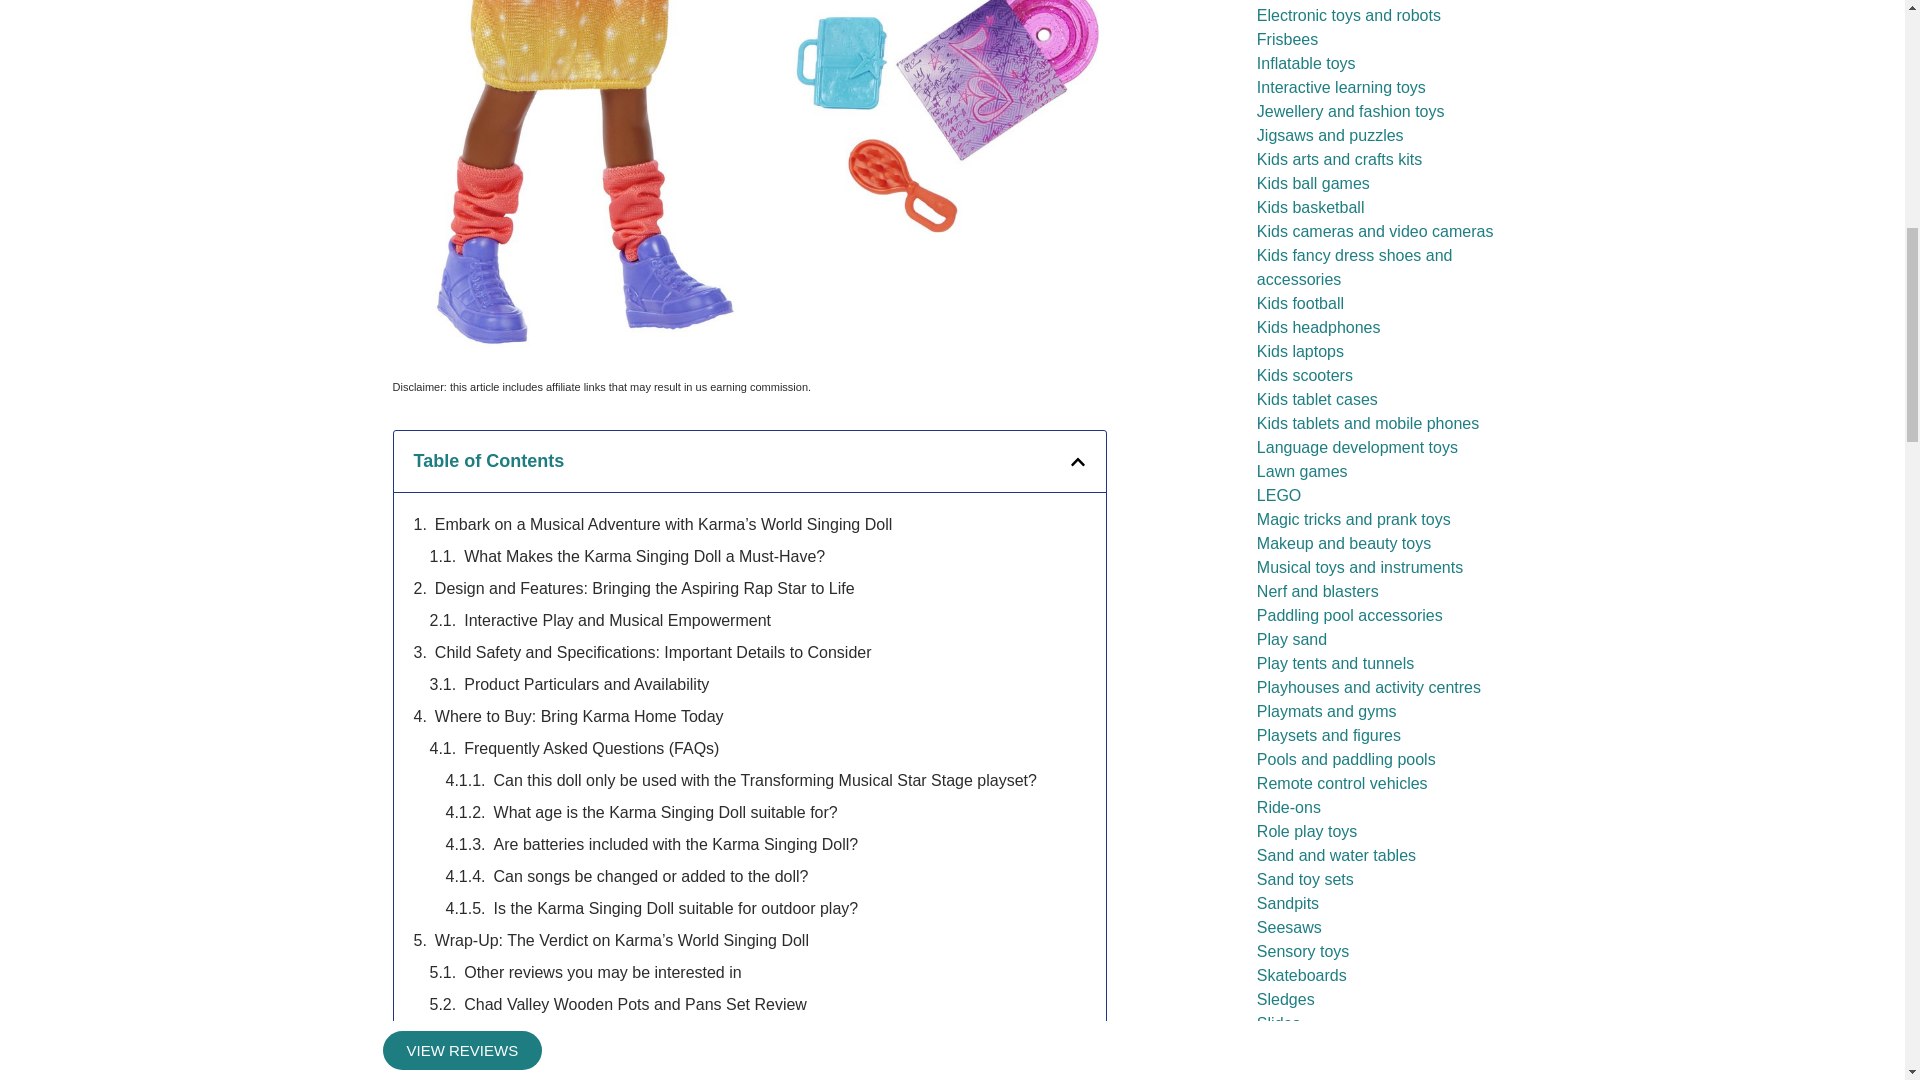  I want to click on Chad Valley Wooden Pots and Pans Set Review, so click(635, 1004).